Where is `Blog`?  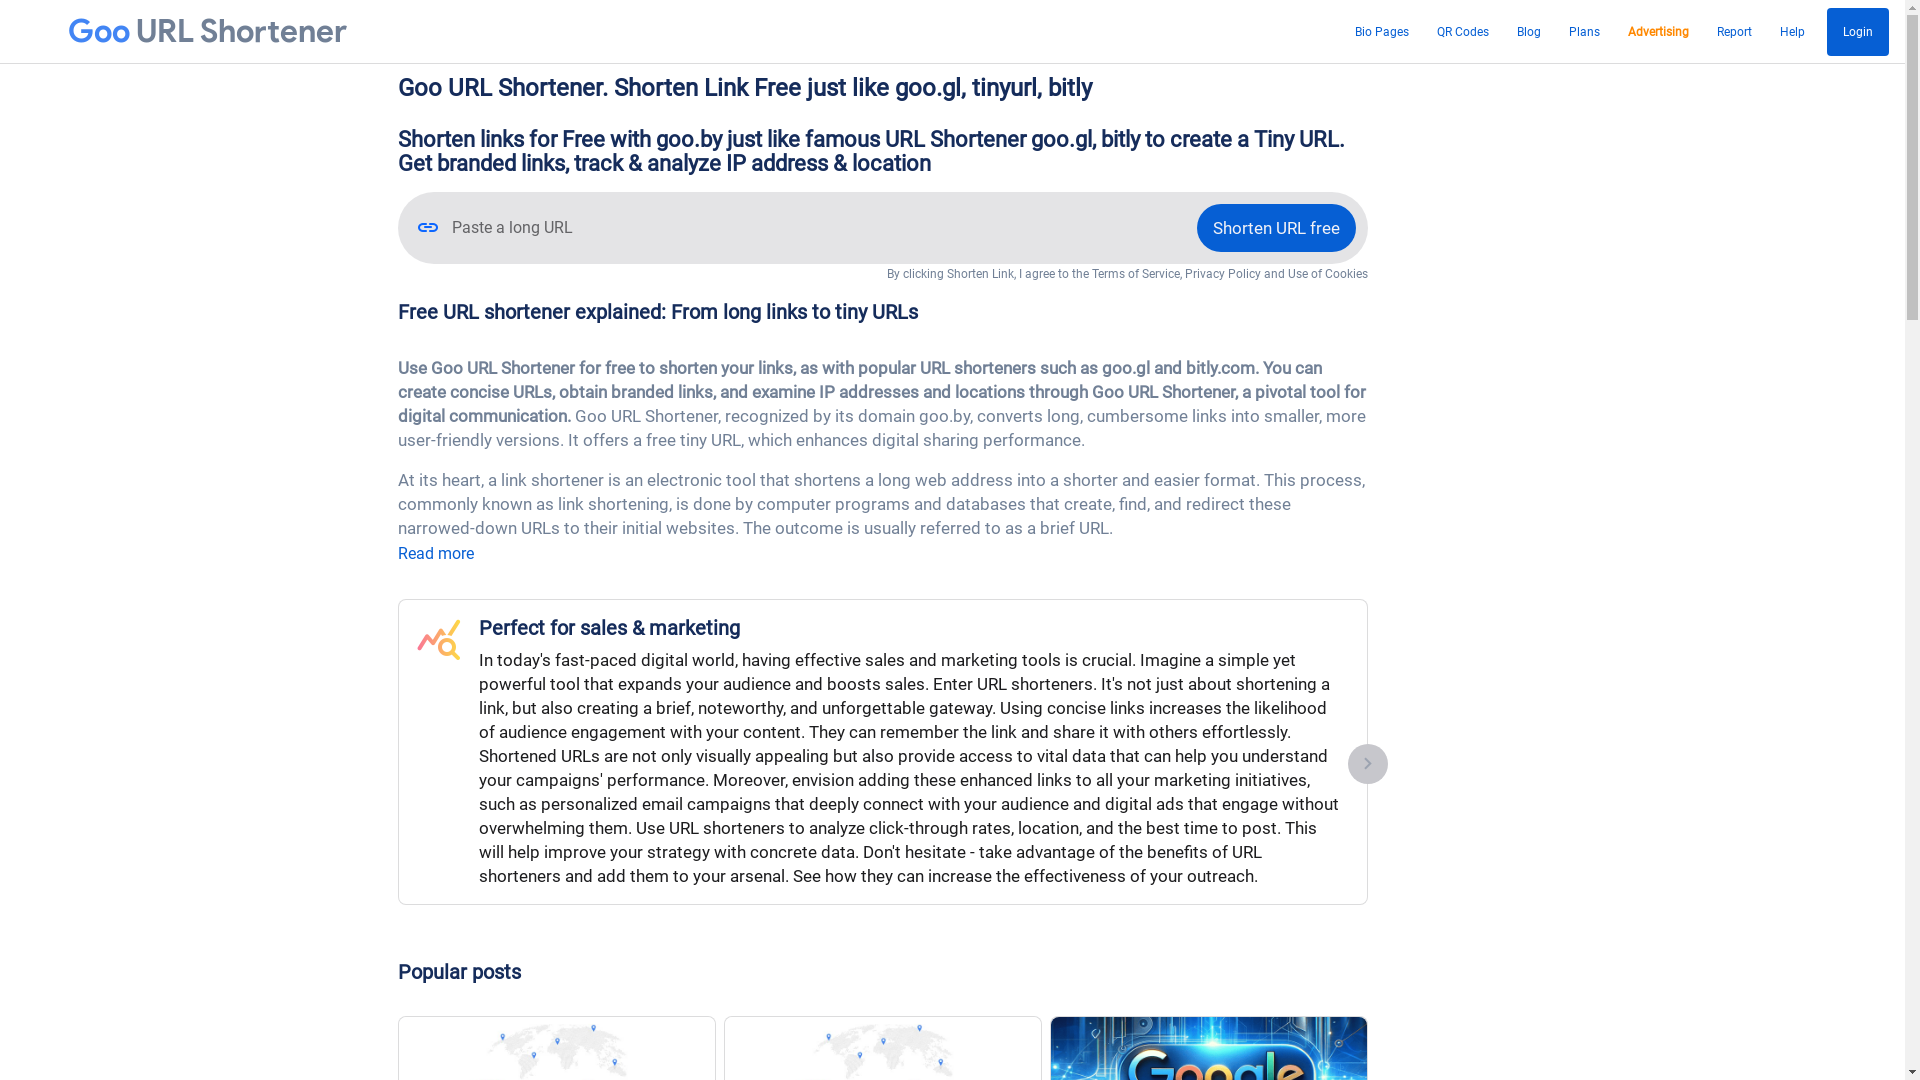 Blog is located at coordinates (1529, 32).